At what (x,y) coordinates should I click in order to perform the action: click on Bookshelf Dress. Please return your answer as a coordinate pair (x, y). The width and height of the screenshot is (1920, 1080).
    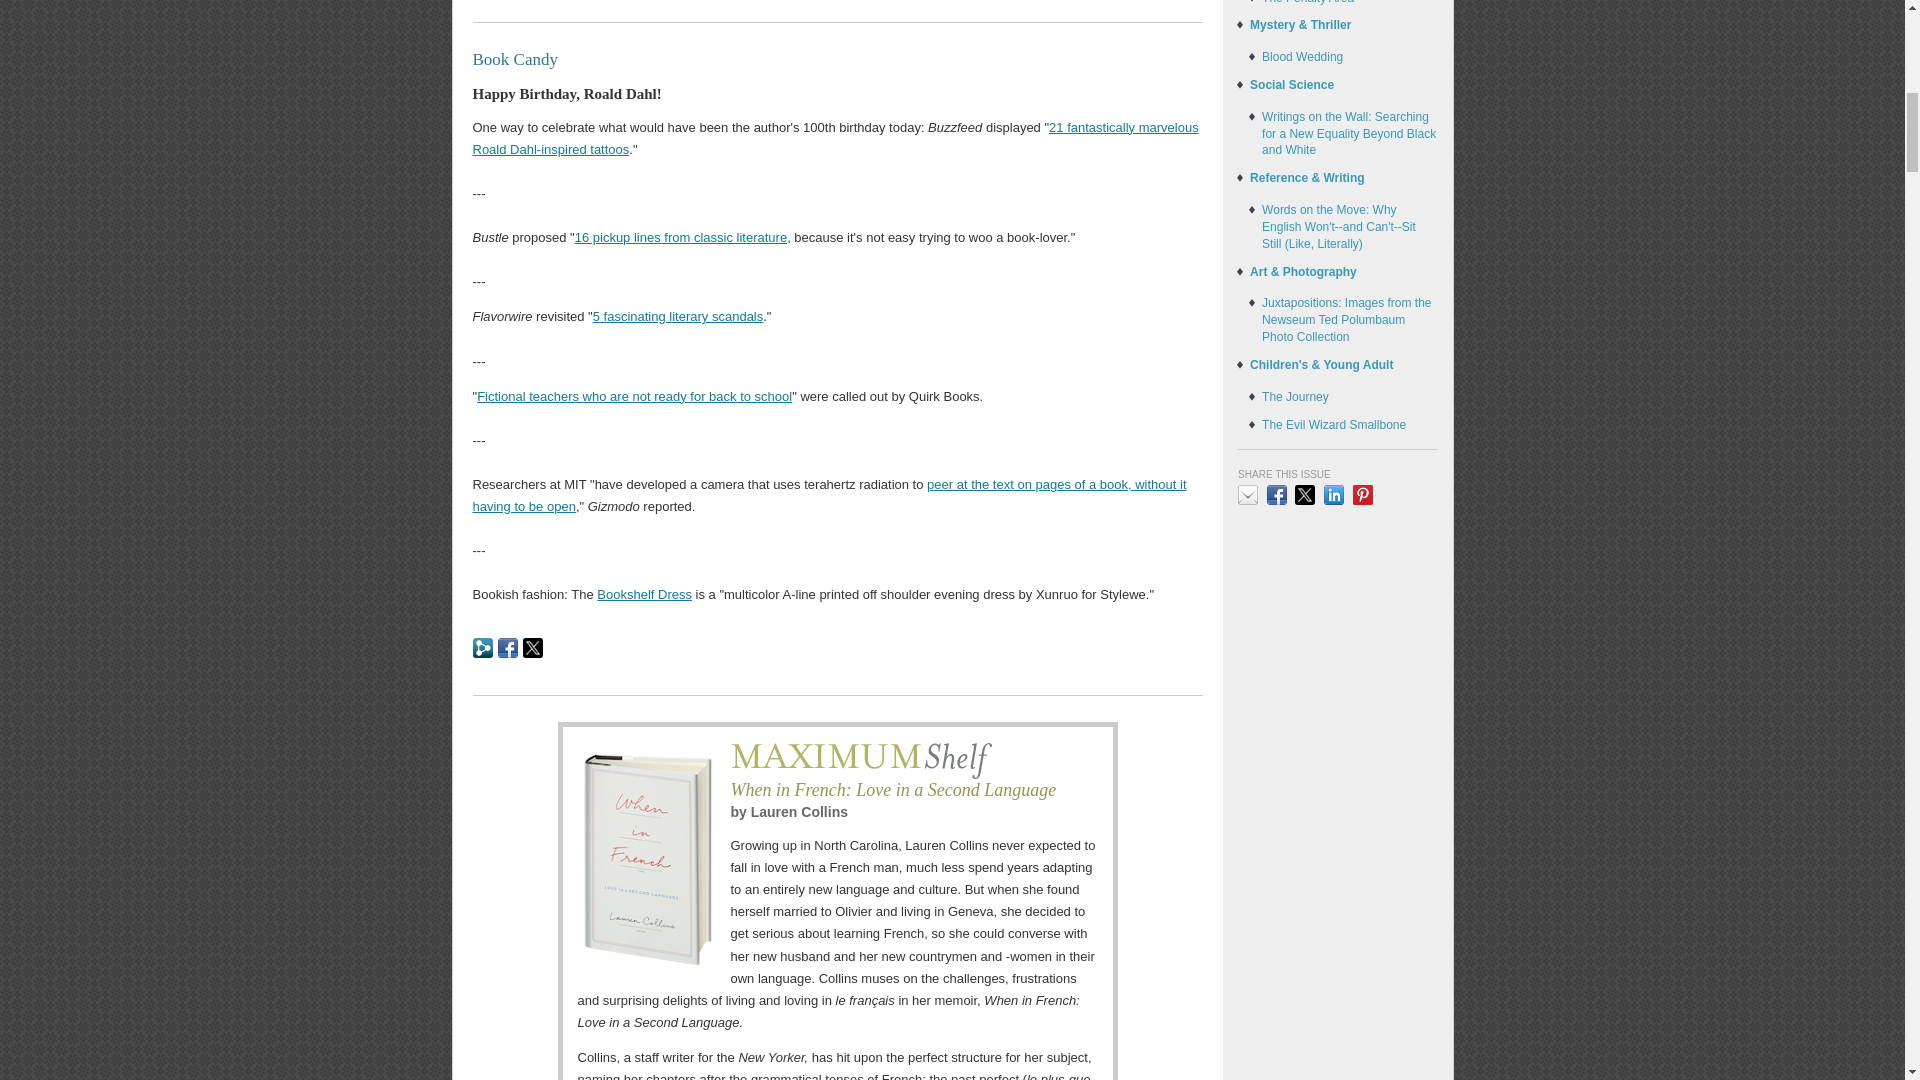
    Looking at the image, I should click on (644, 594).